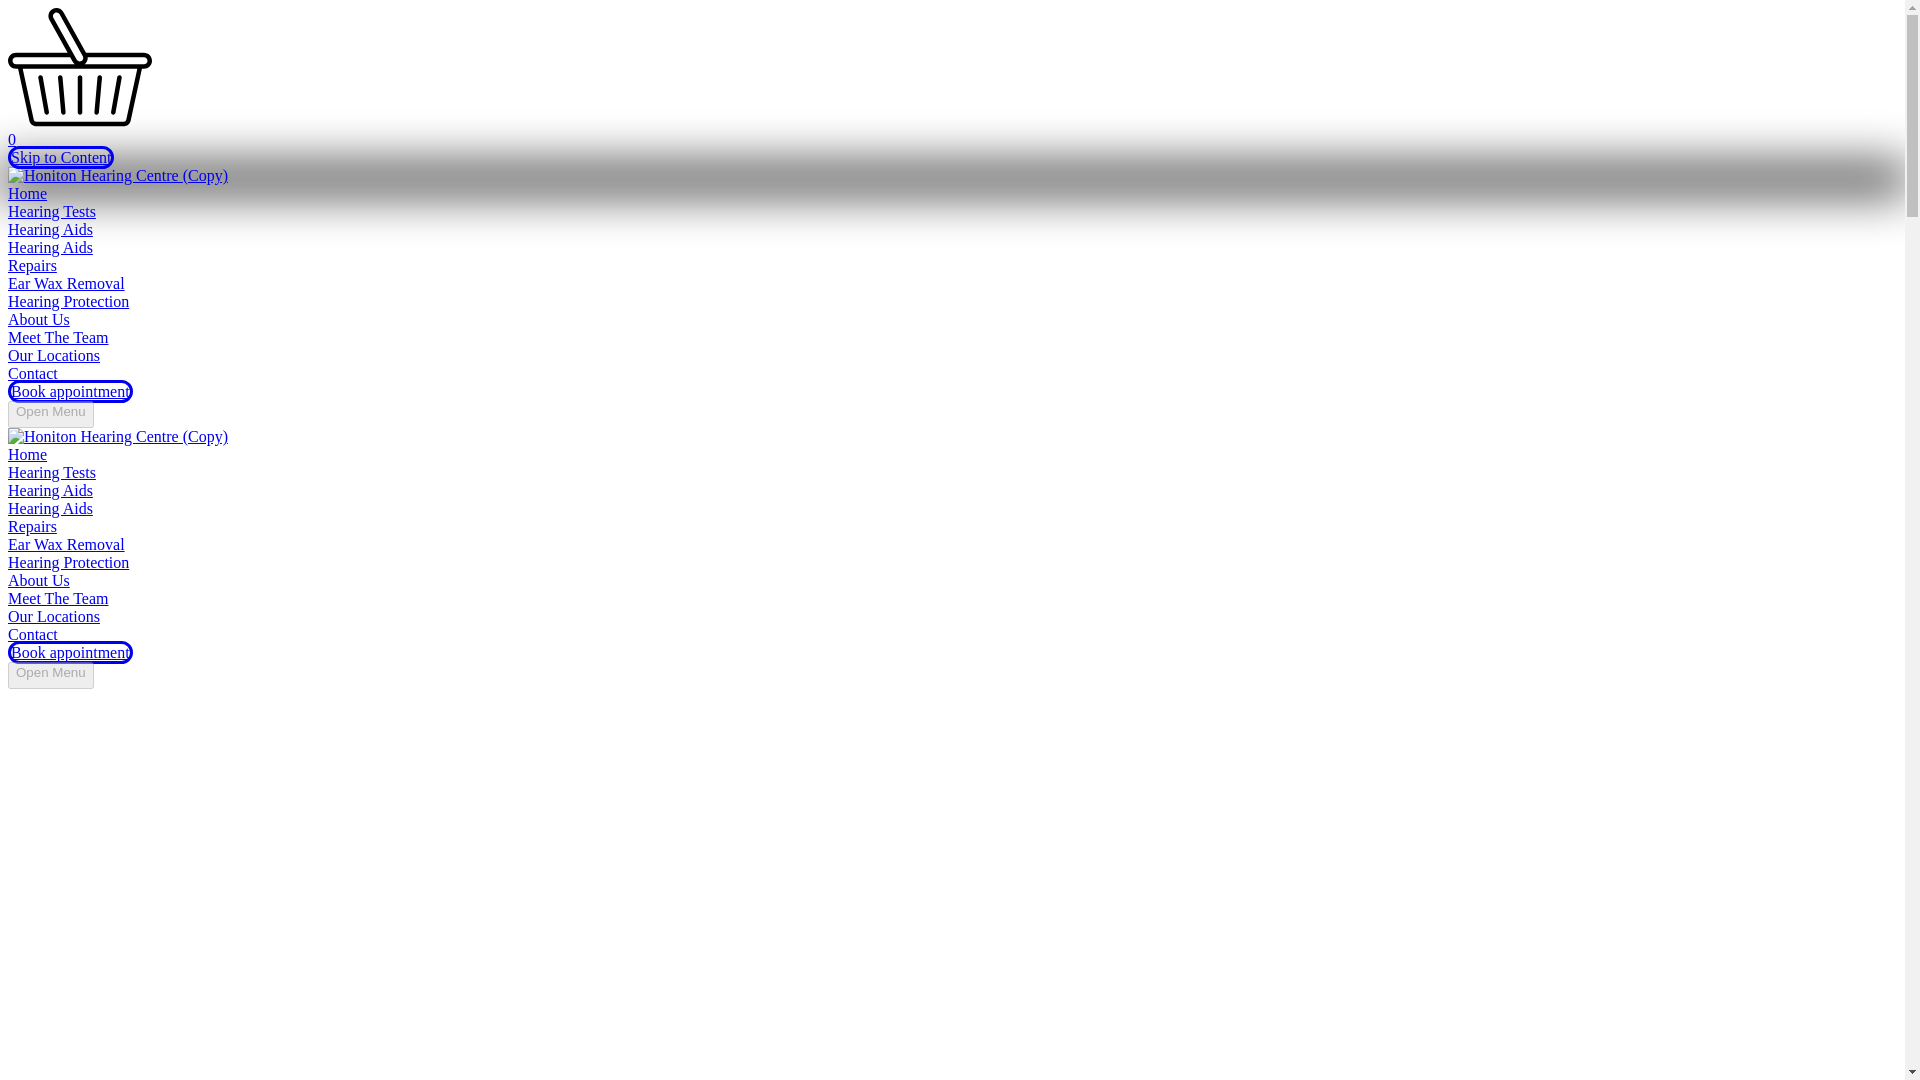 This screenshot has width=1920, height=1080. What do you see at coordinates (52, 212) in the screenshot?
I see `Hearing Tests` at bounding box center [52, 212].